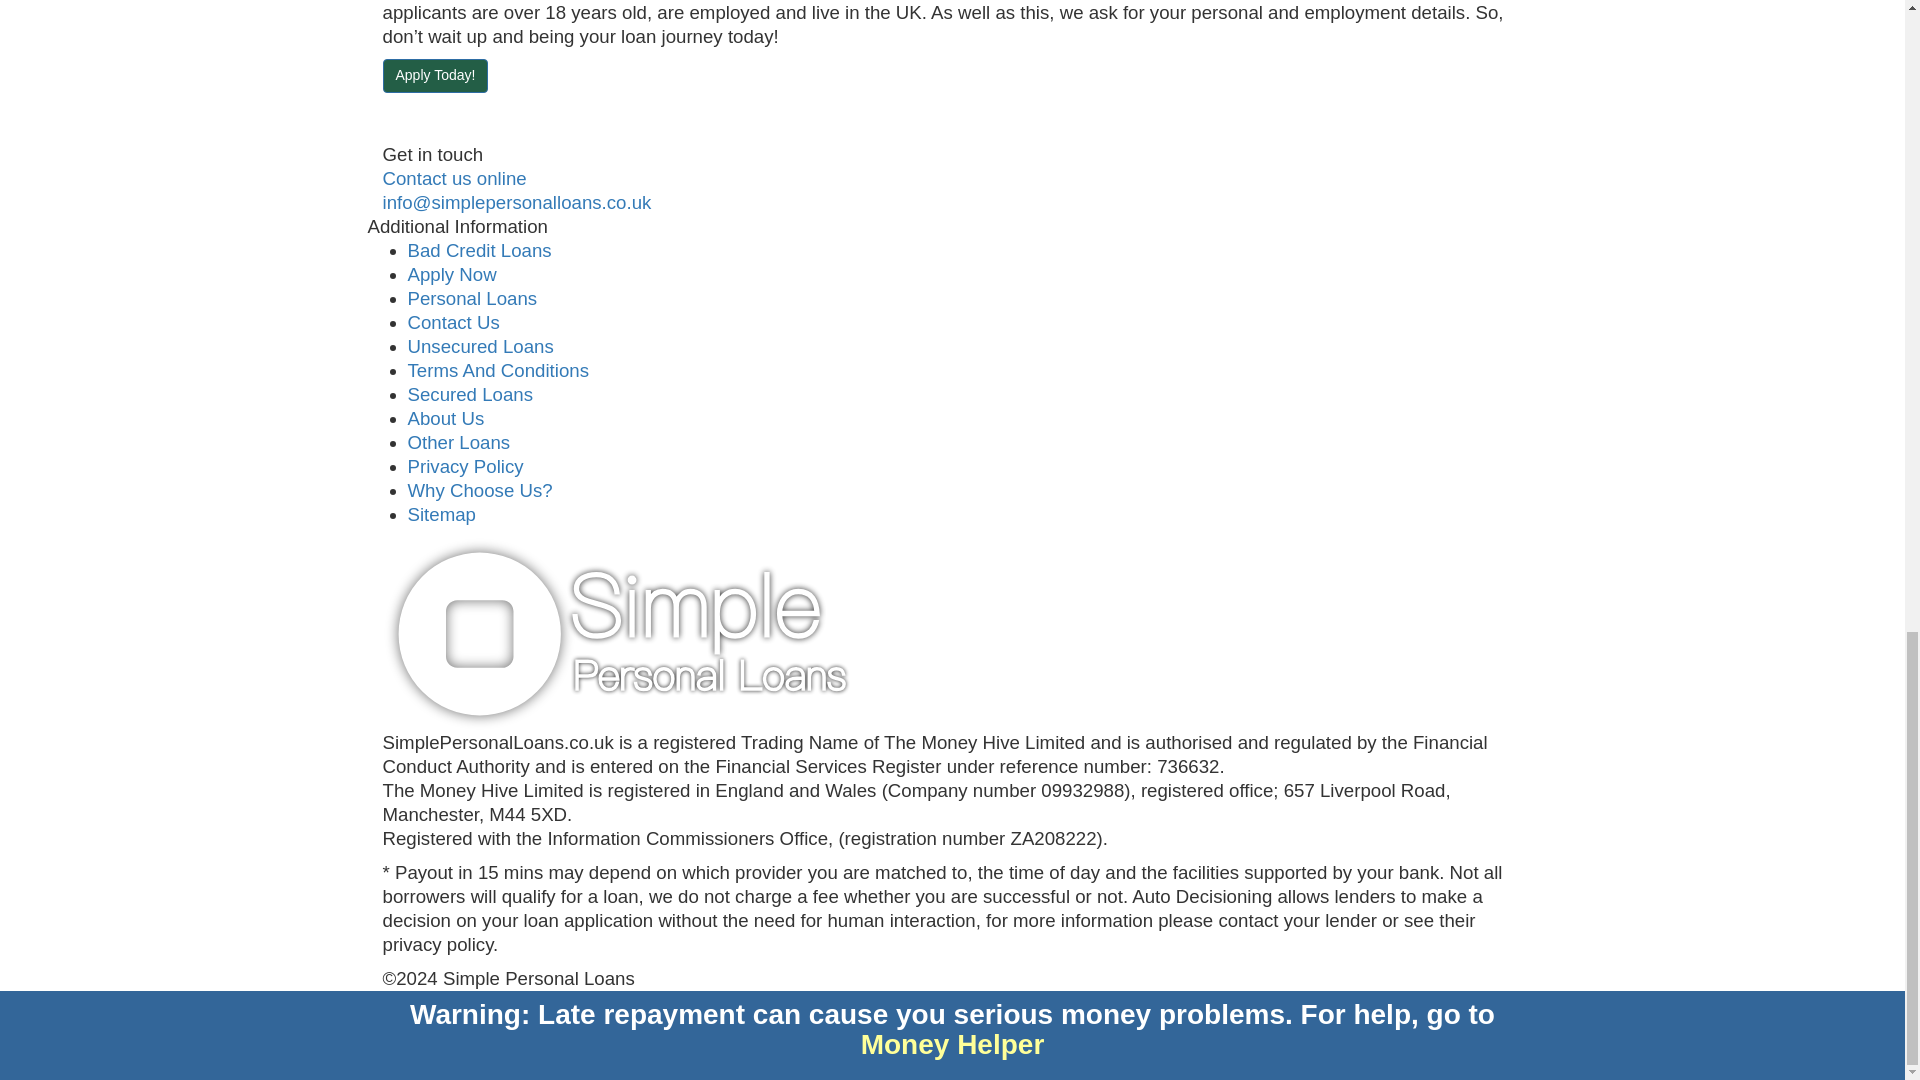 The width and height of the screenshot is (1920, 1080). I want to click on Sitemap, so click(442, 514).